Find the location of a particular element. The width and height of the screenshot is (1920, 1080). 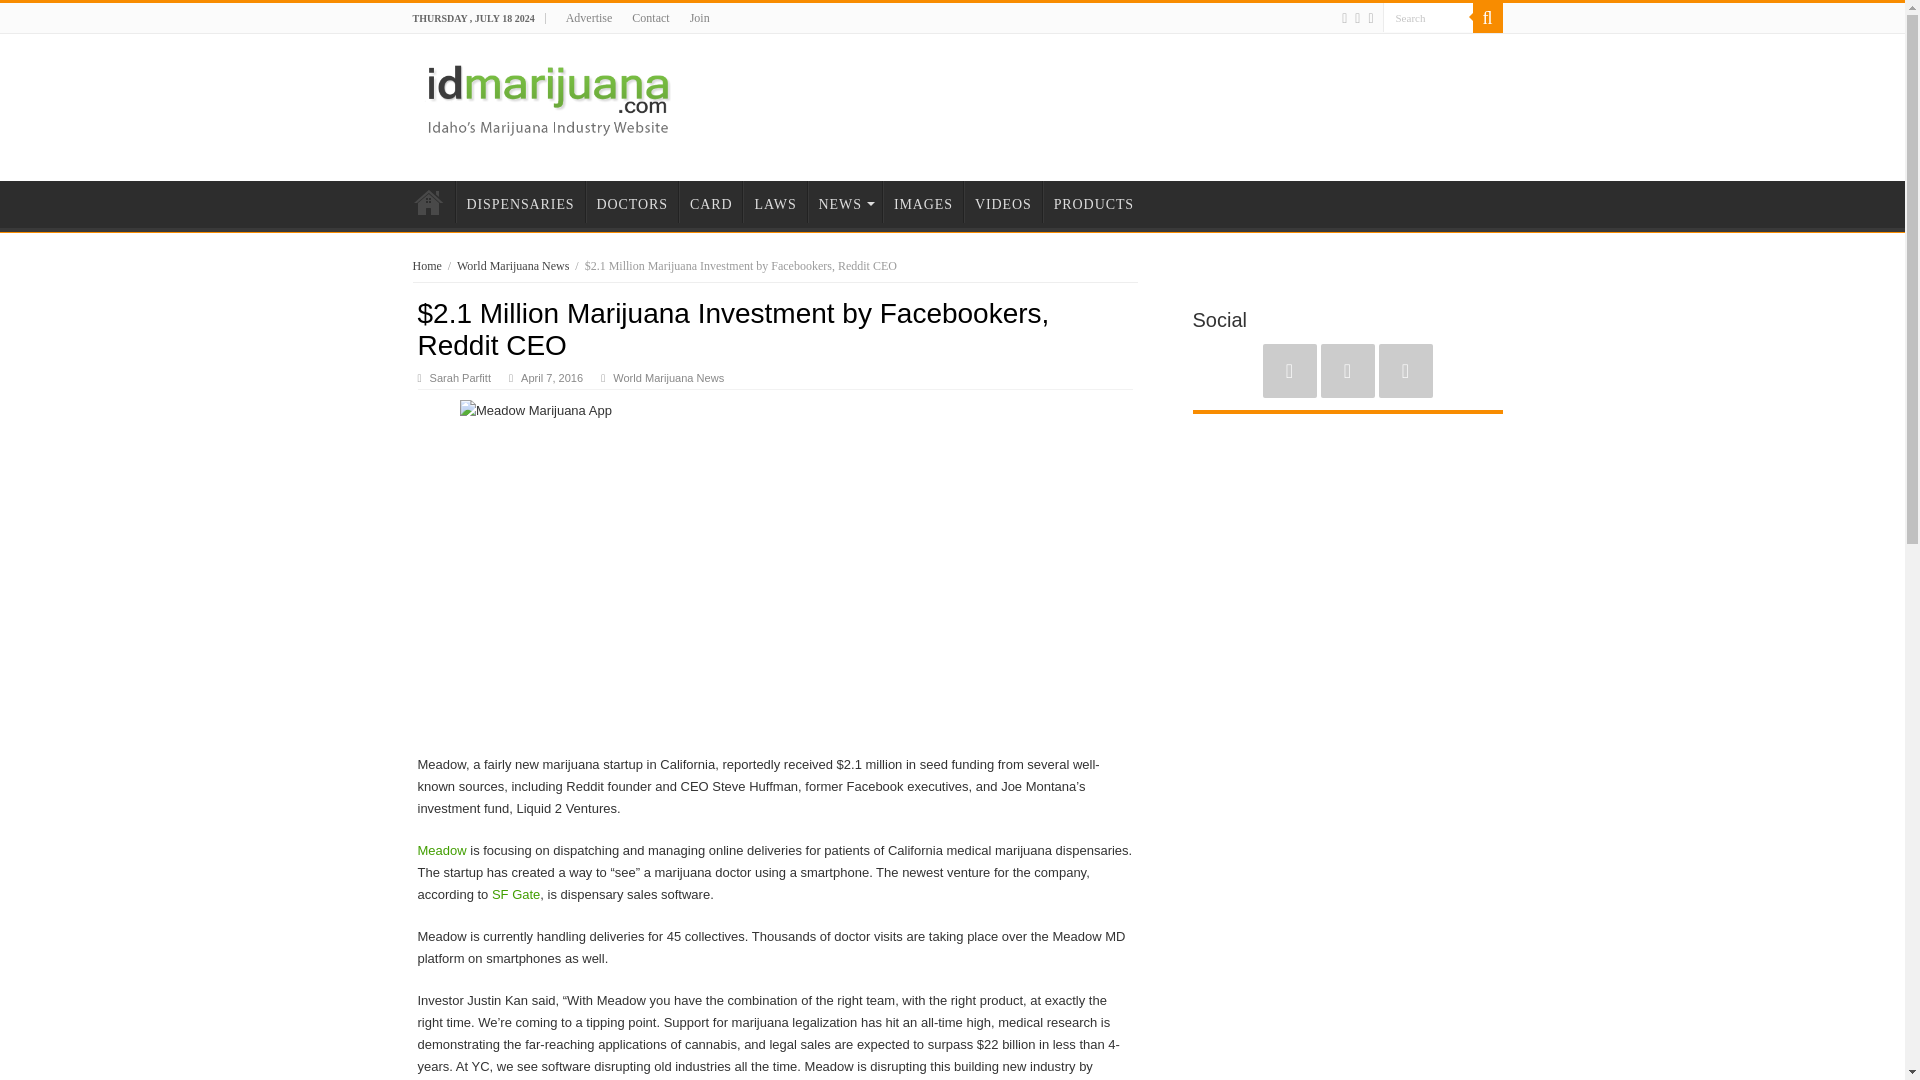

Search is located at coordinates (1486, 18).